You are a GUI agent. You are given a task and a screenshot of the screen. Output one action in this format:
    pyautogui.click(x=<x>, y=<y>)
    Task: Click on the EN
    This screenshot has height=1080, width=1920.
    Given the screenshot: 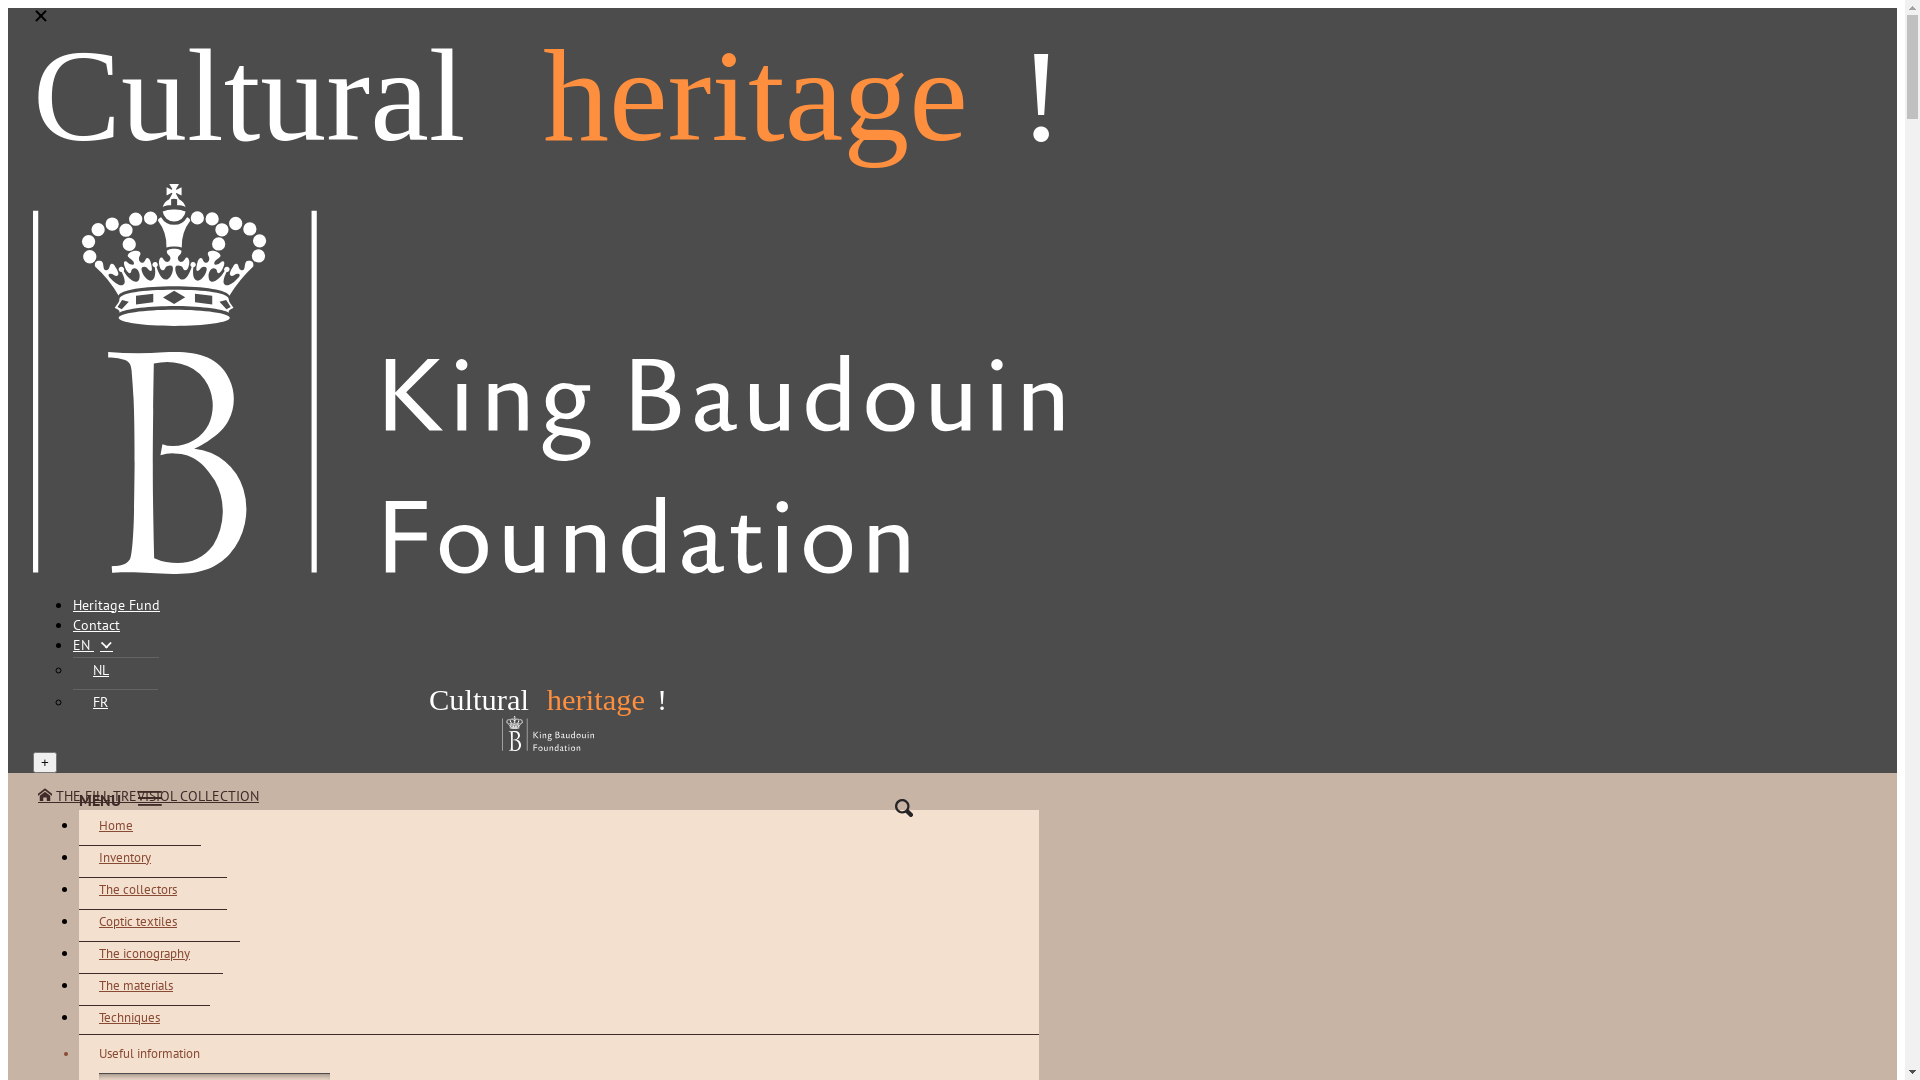 What is the action you would take?
    pyautogui.click(x=93, y=645)
    